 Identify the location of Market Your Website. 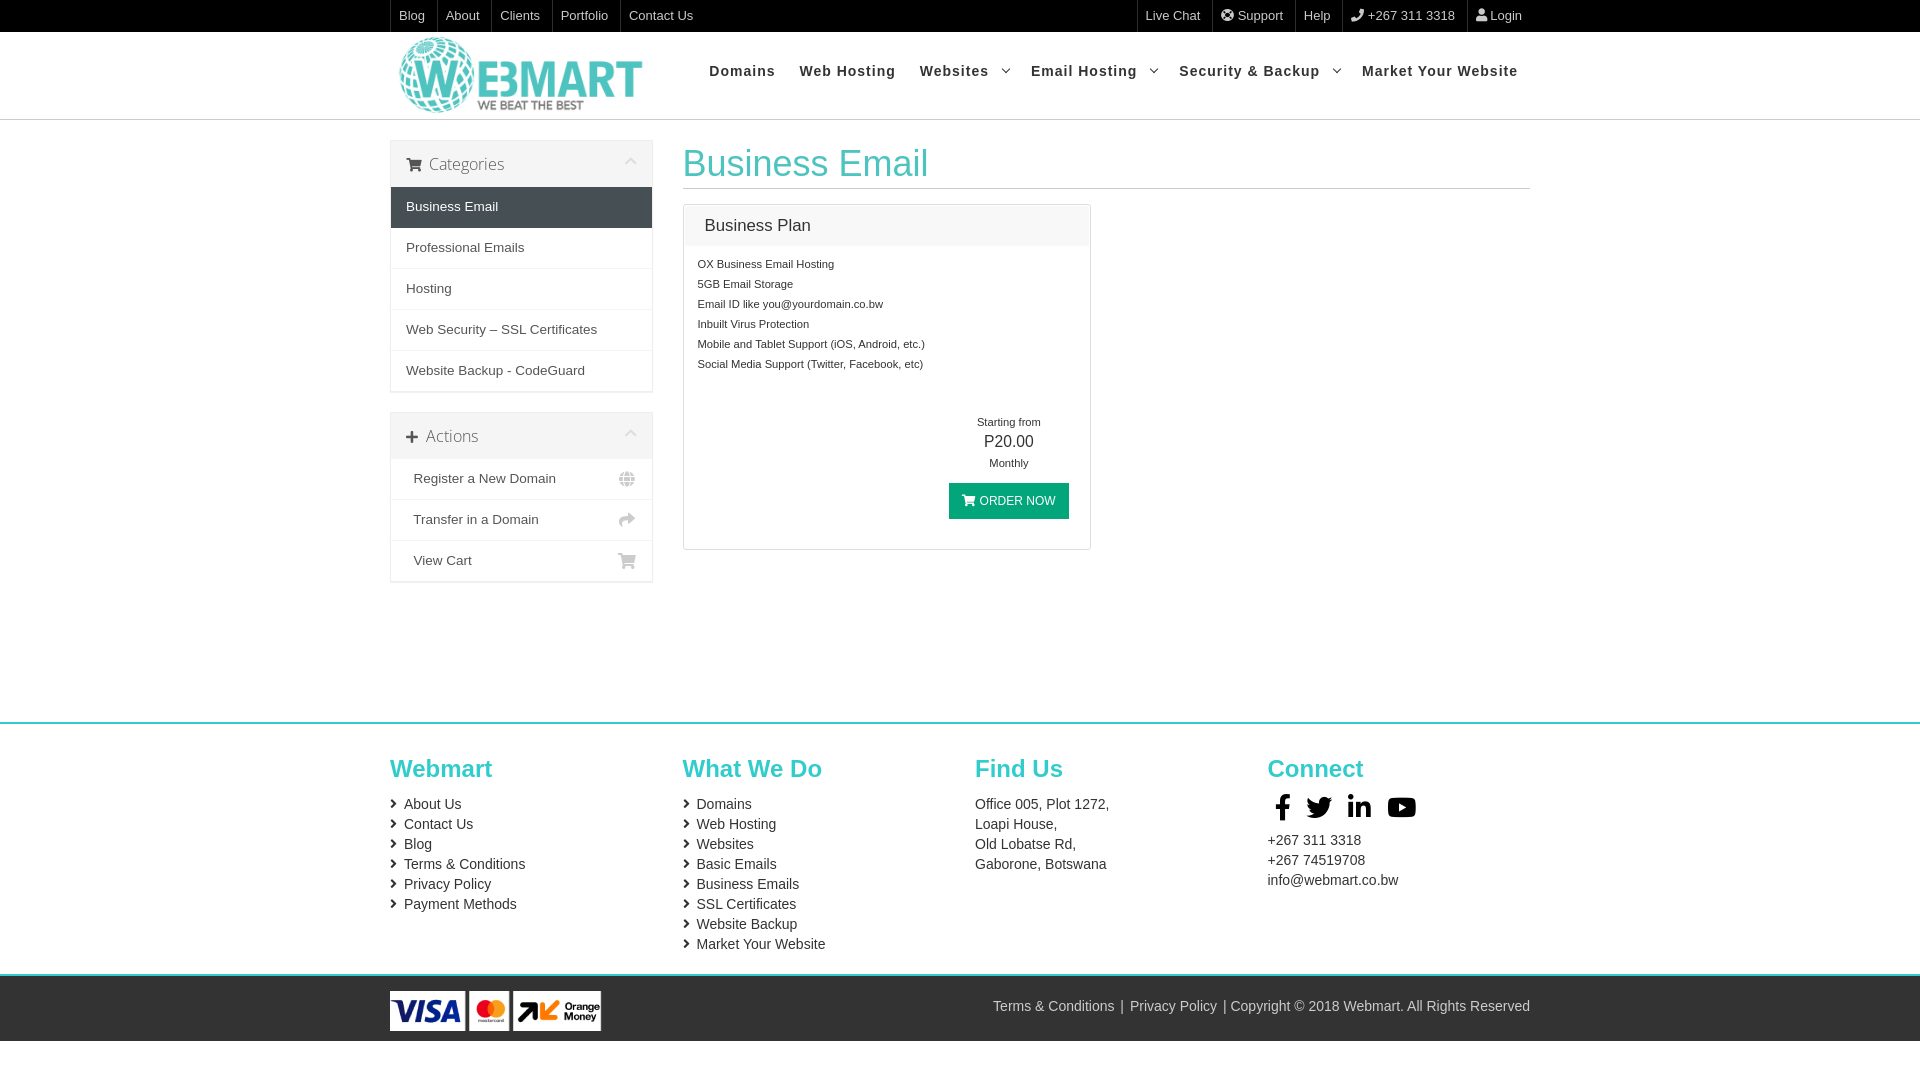
(760, 944).